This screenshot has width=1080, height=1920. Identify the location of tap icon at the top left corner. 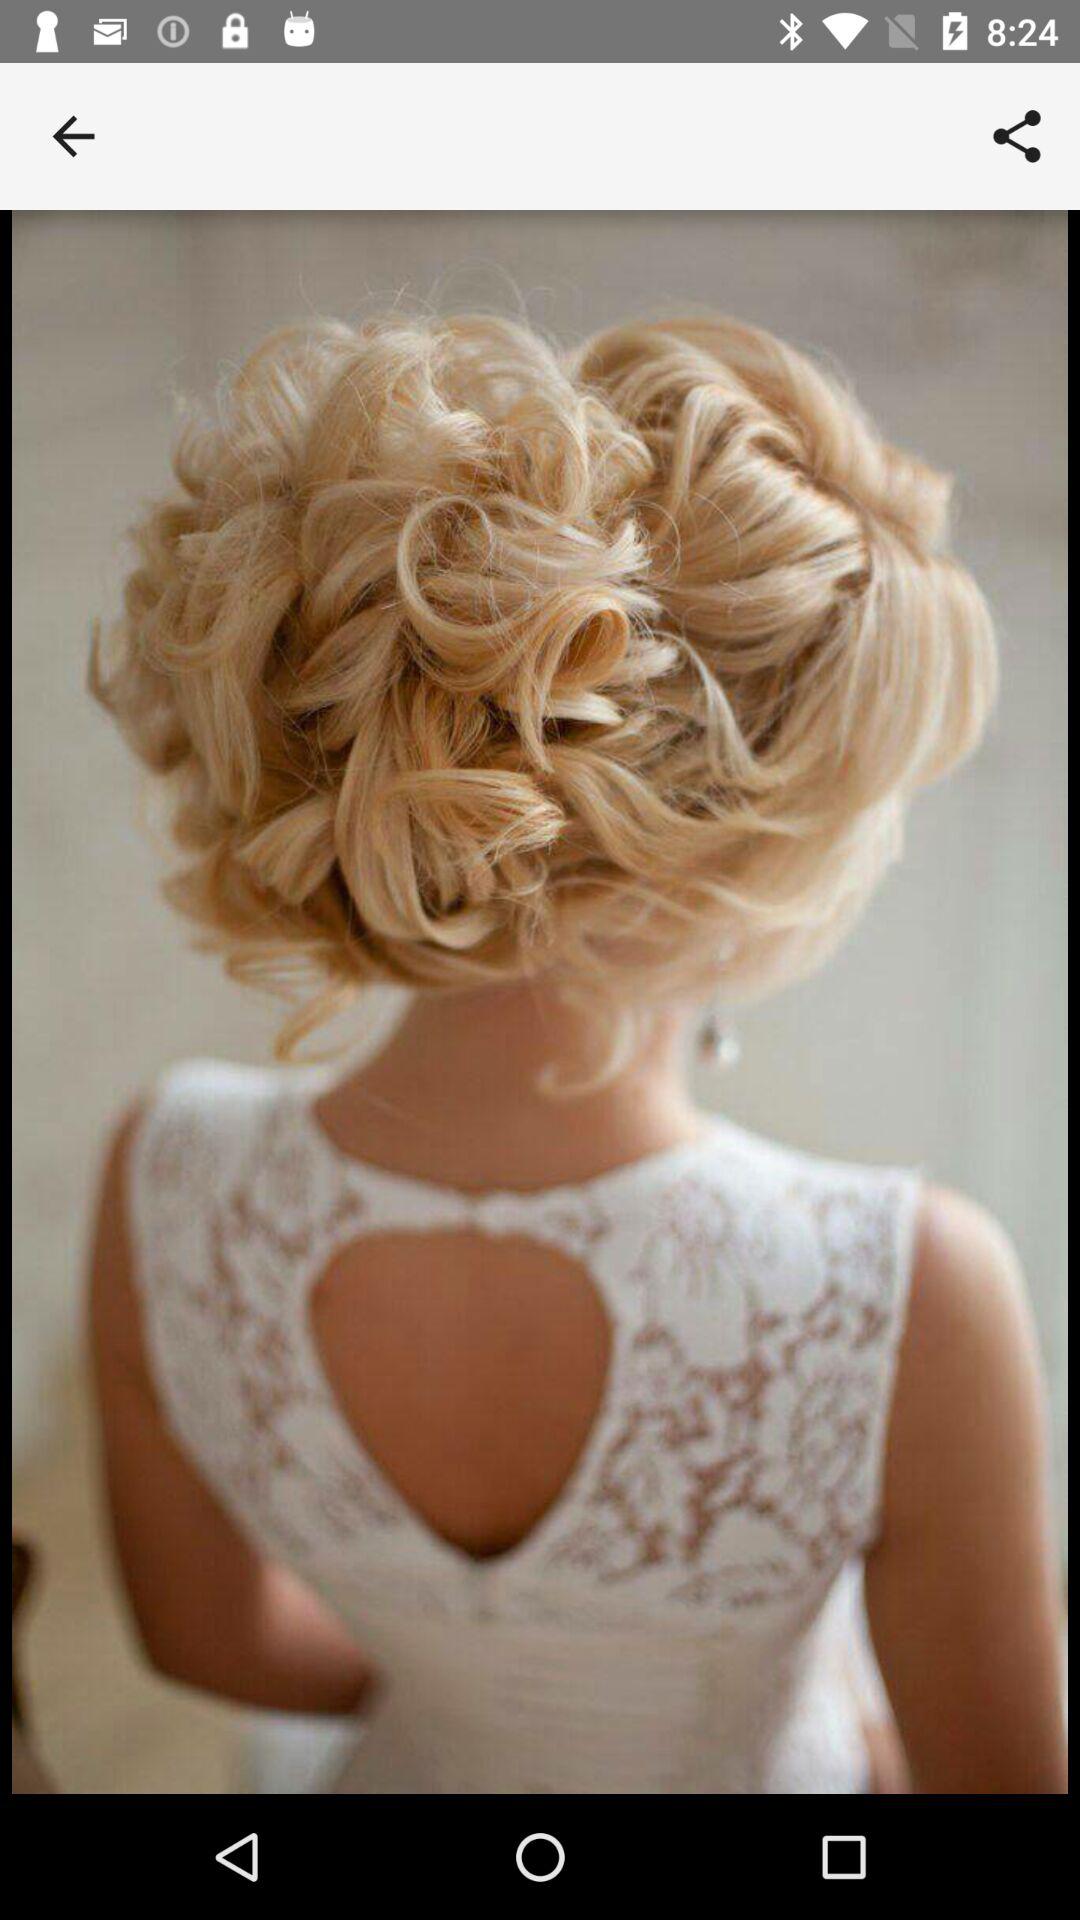
(73, 136).